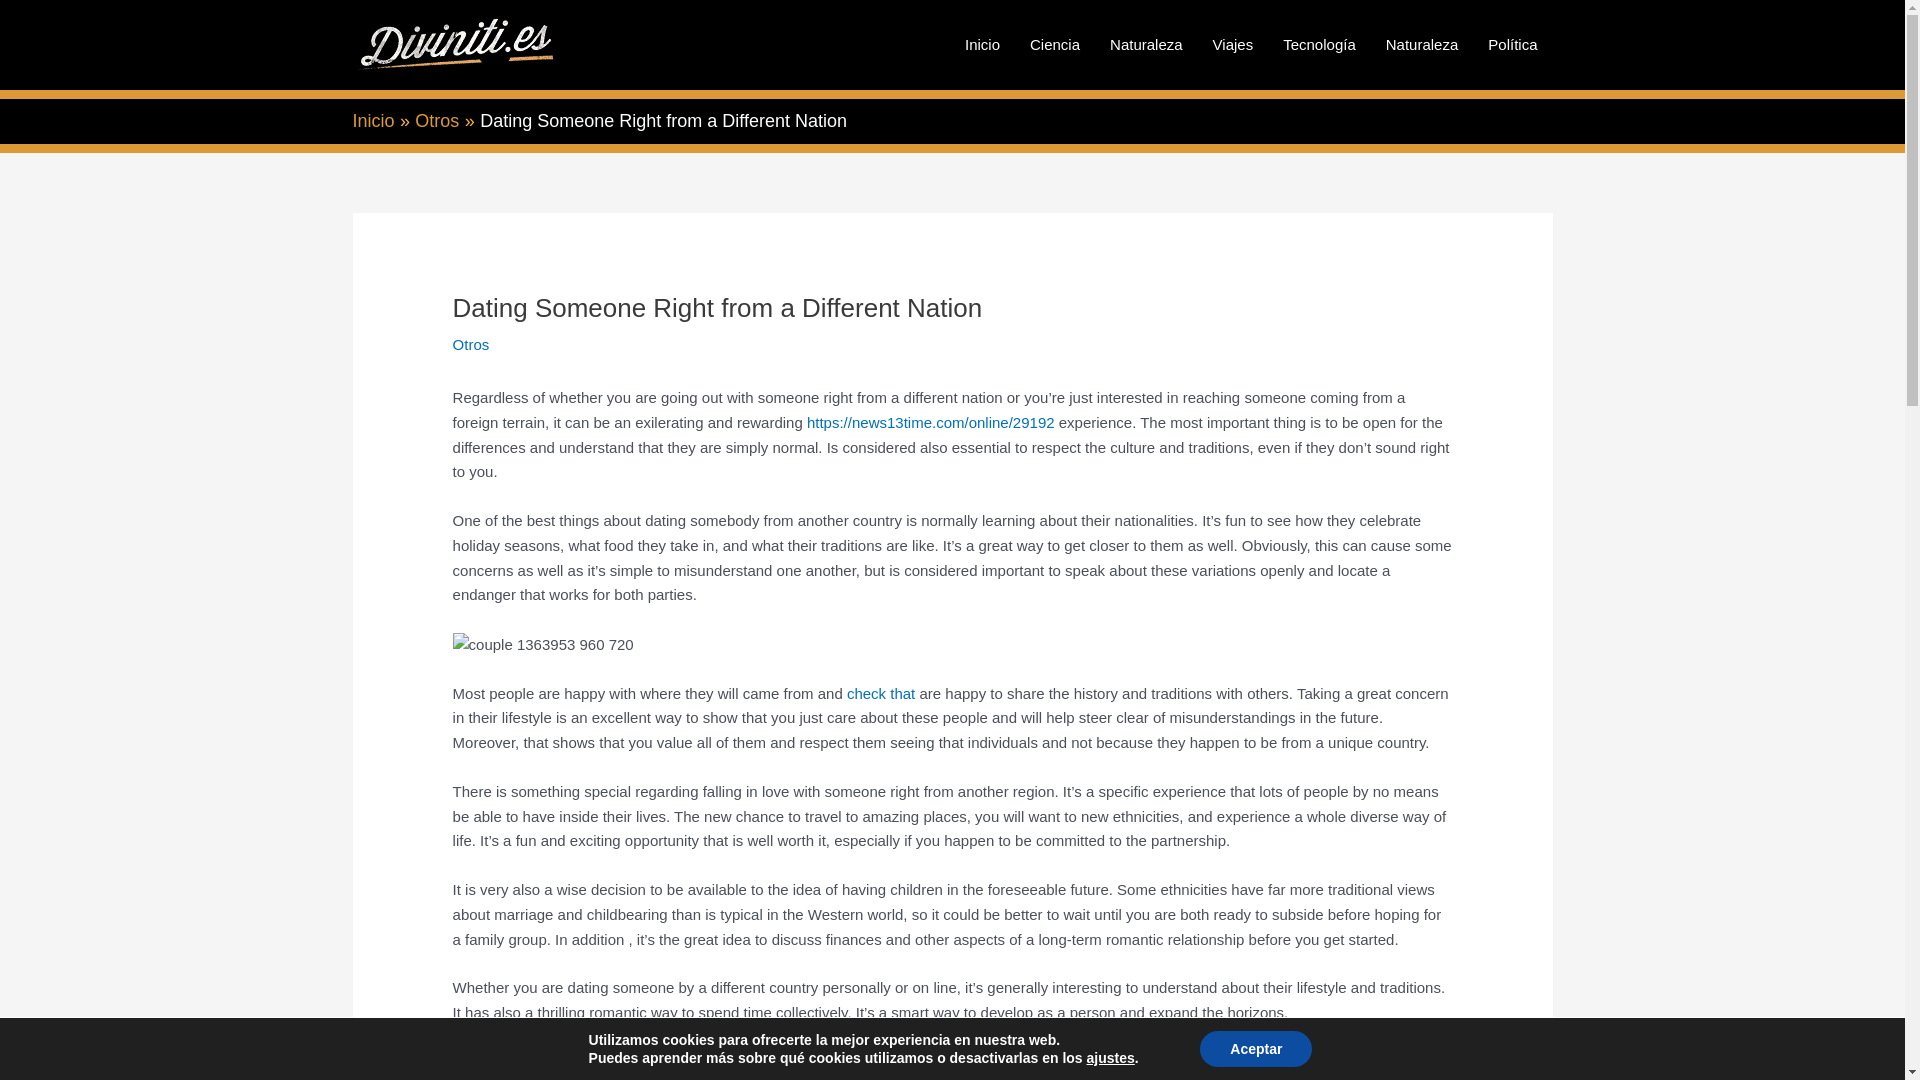 The image size is (1920, 1080). Describe the element at coordinates (1234, 44) in the screenshot. I see `Viajes` at that location.